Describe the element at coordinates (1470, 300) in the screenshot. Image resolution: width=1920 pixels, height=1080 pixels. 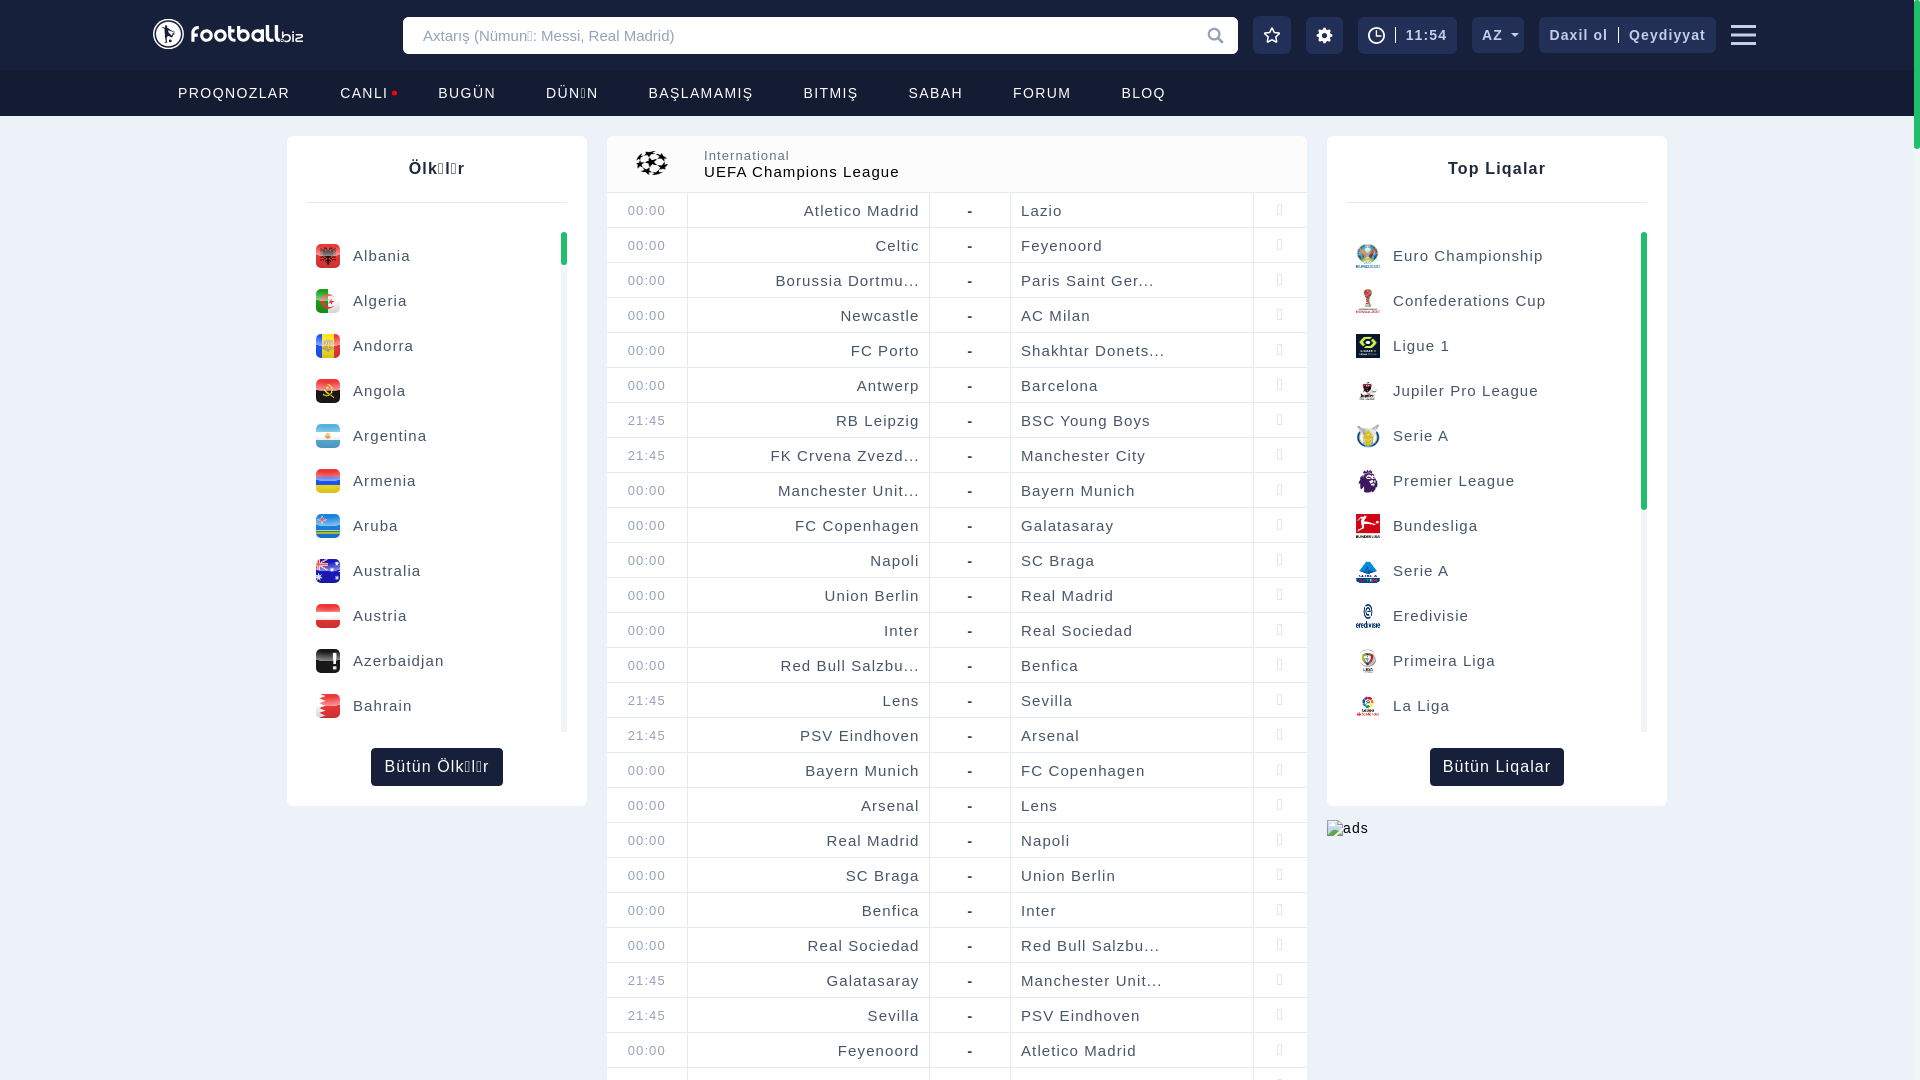
I see `Confederations Cup` at that location.